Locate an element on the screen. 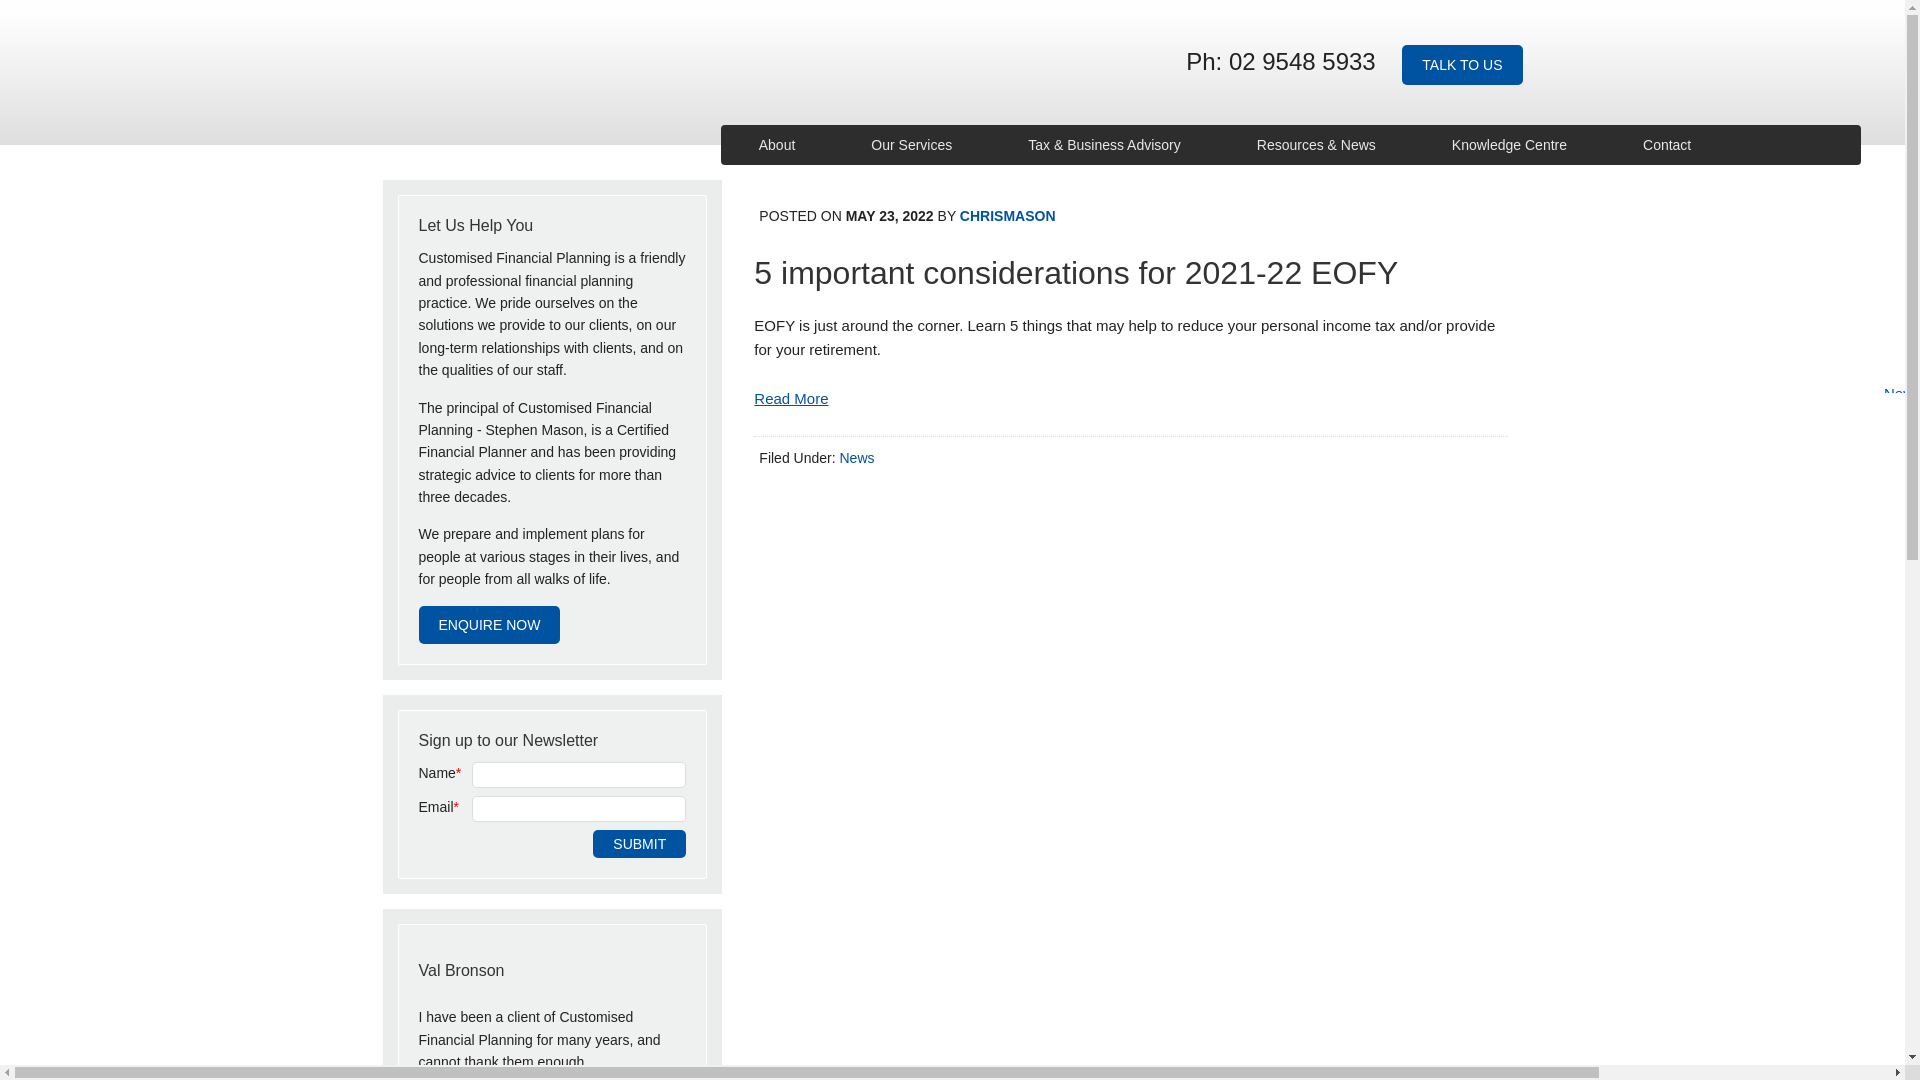 This screenshot has width=1920, height=1080. About is located at coordinates (777, 145).